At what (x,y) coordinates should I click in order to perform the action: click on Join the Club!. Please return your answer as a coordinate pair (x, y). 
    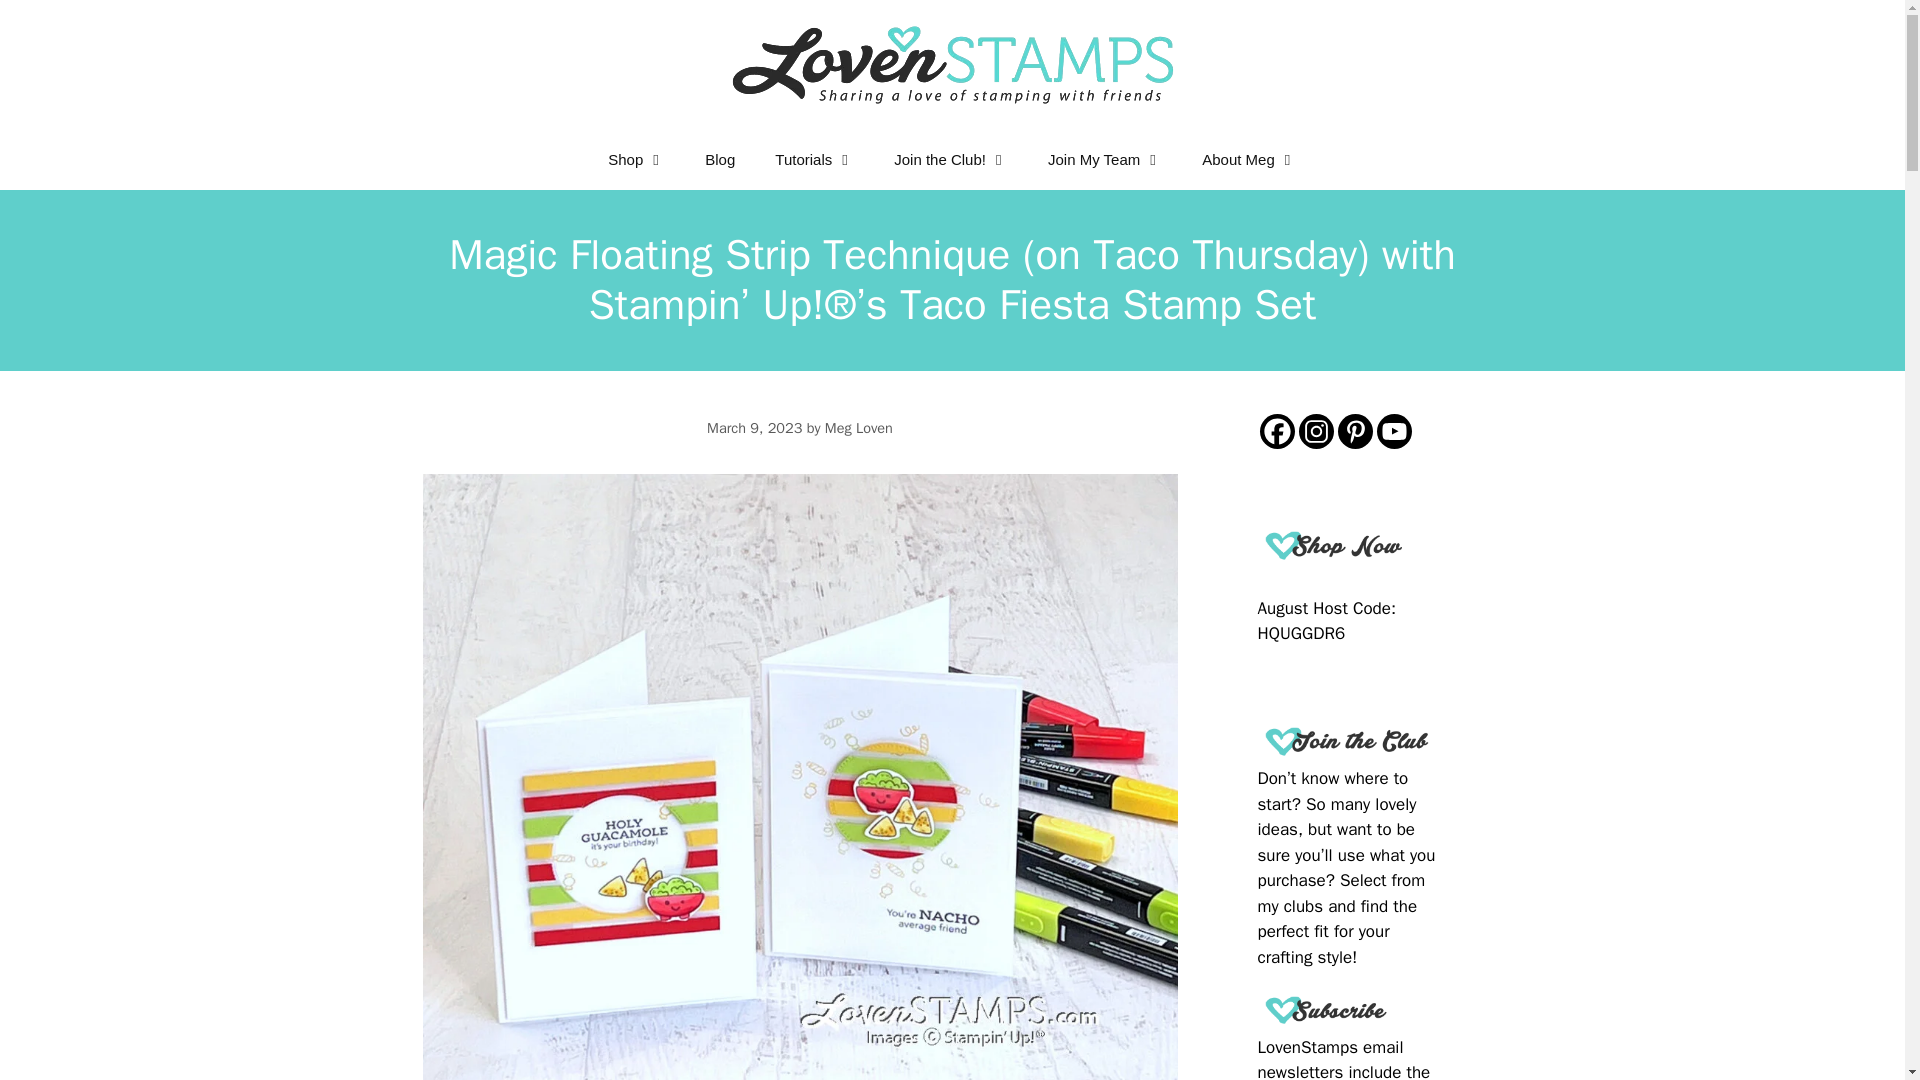
    Looking at the image, I should click on (950, 160).